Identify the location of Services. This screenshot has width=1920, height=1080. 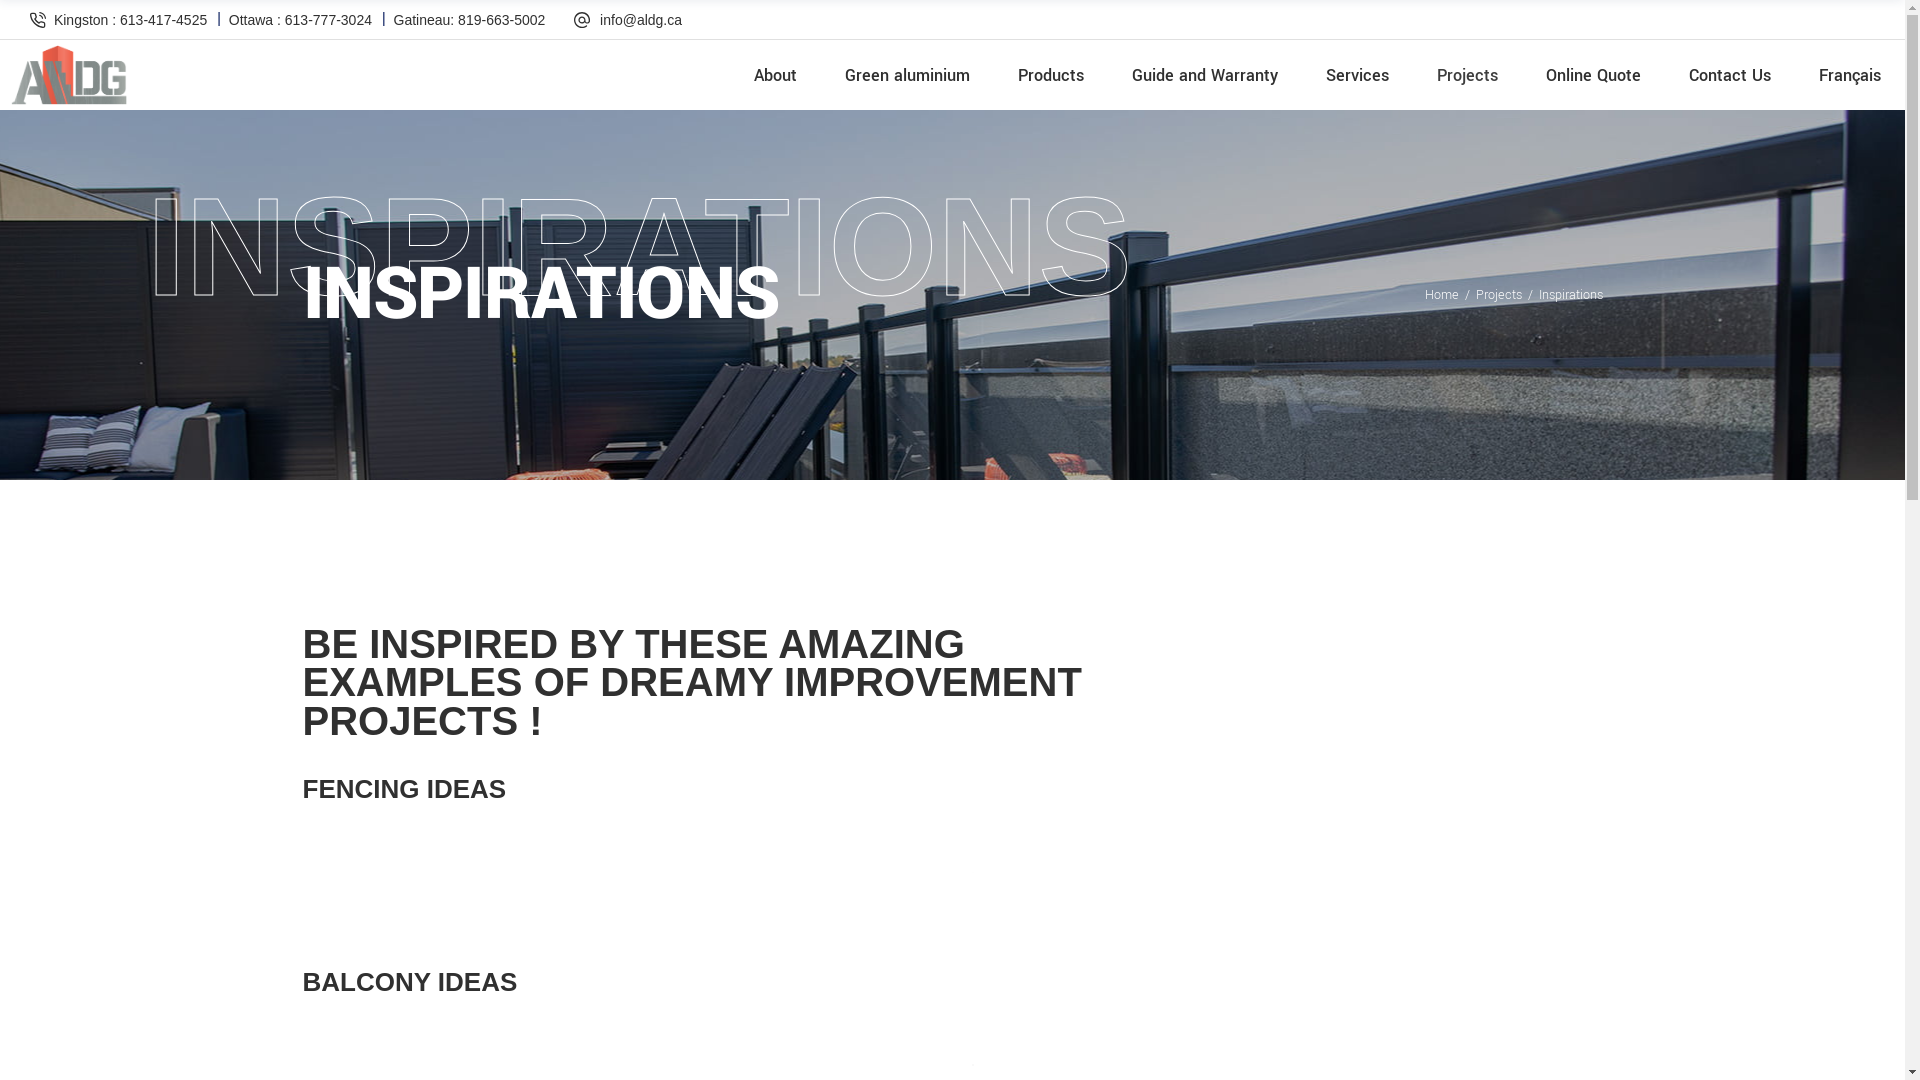
(1358, 75).